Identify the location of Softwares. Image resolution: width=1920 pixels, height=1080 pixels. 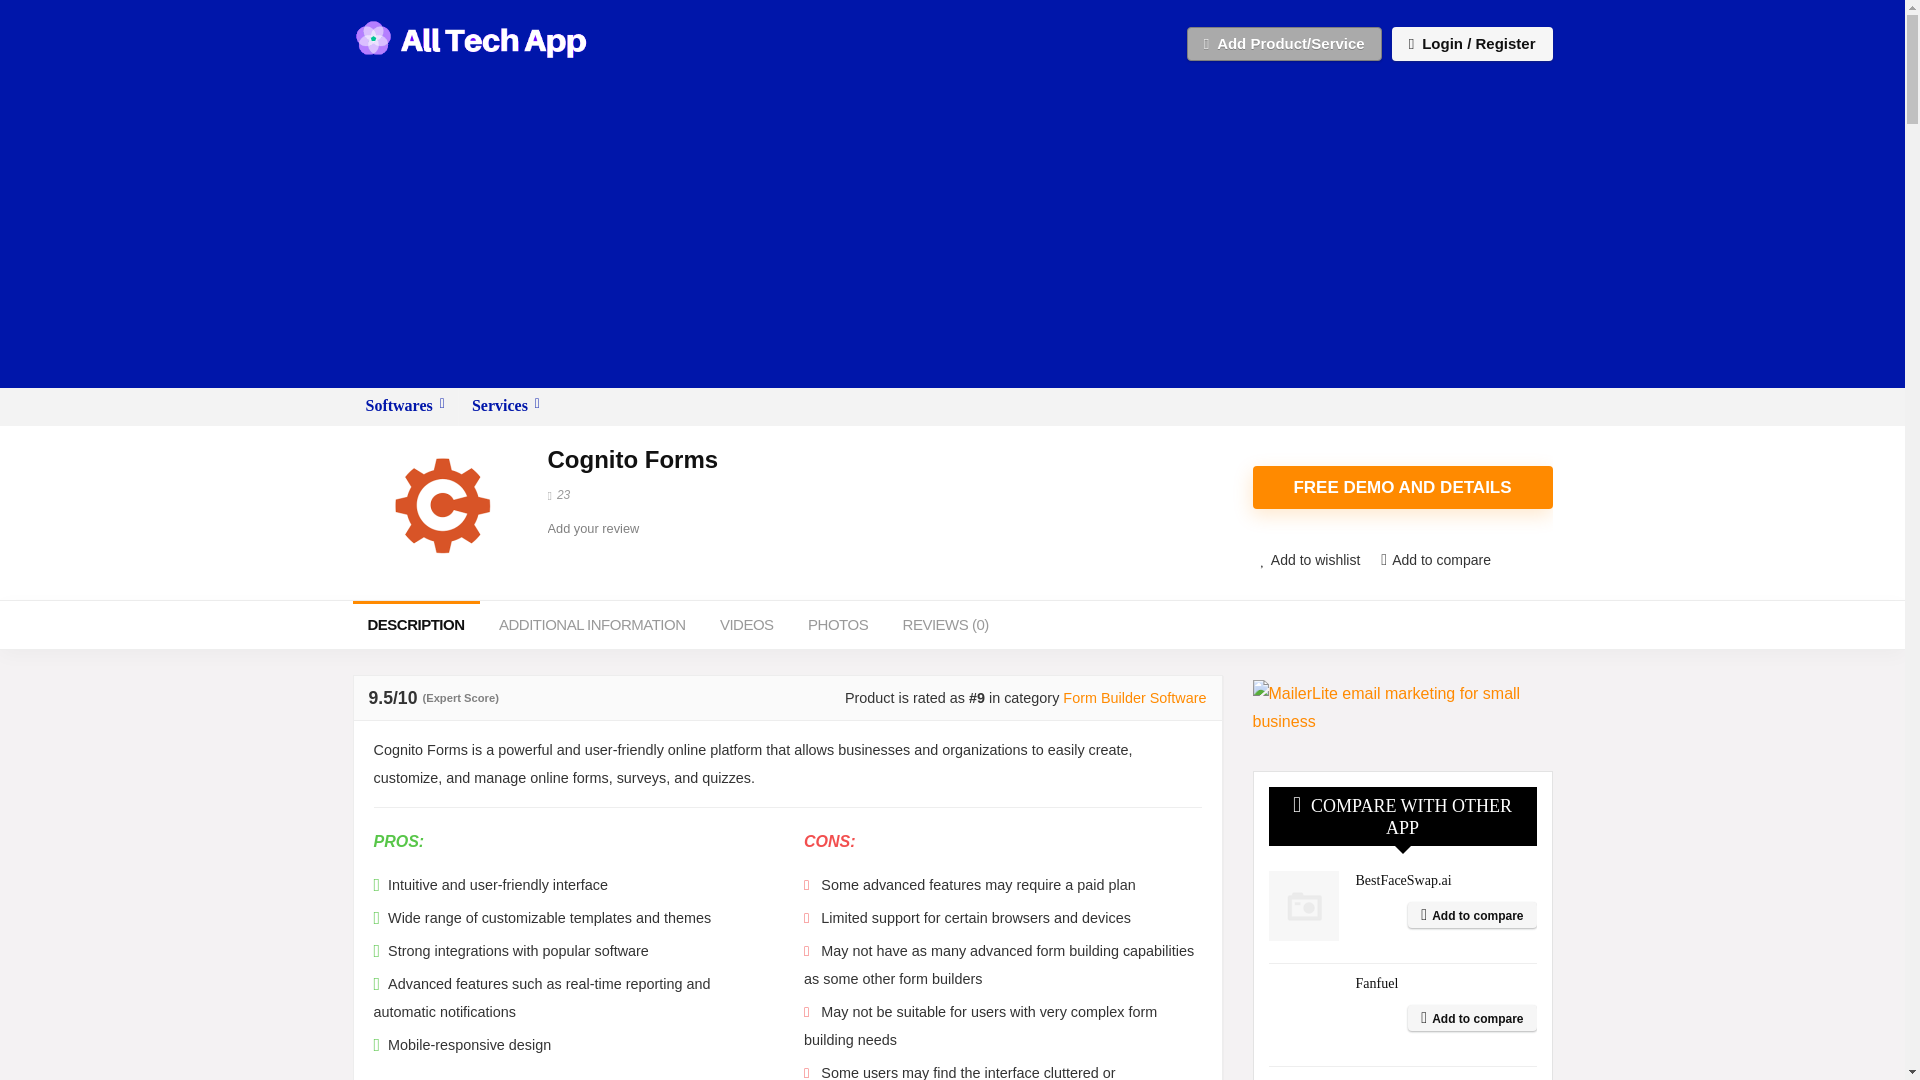
(404, 406).